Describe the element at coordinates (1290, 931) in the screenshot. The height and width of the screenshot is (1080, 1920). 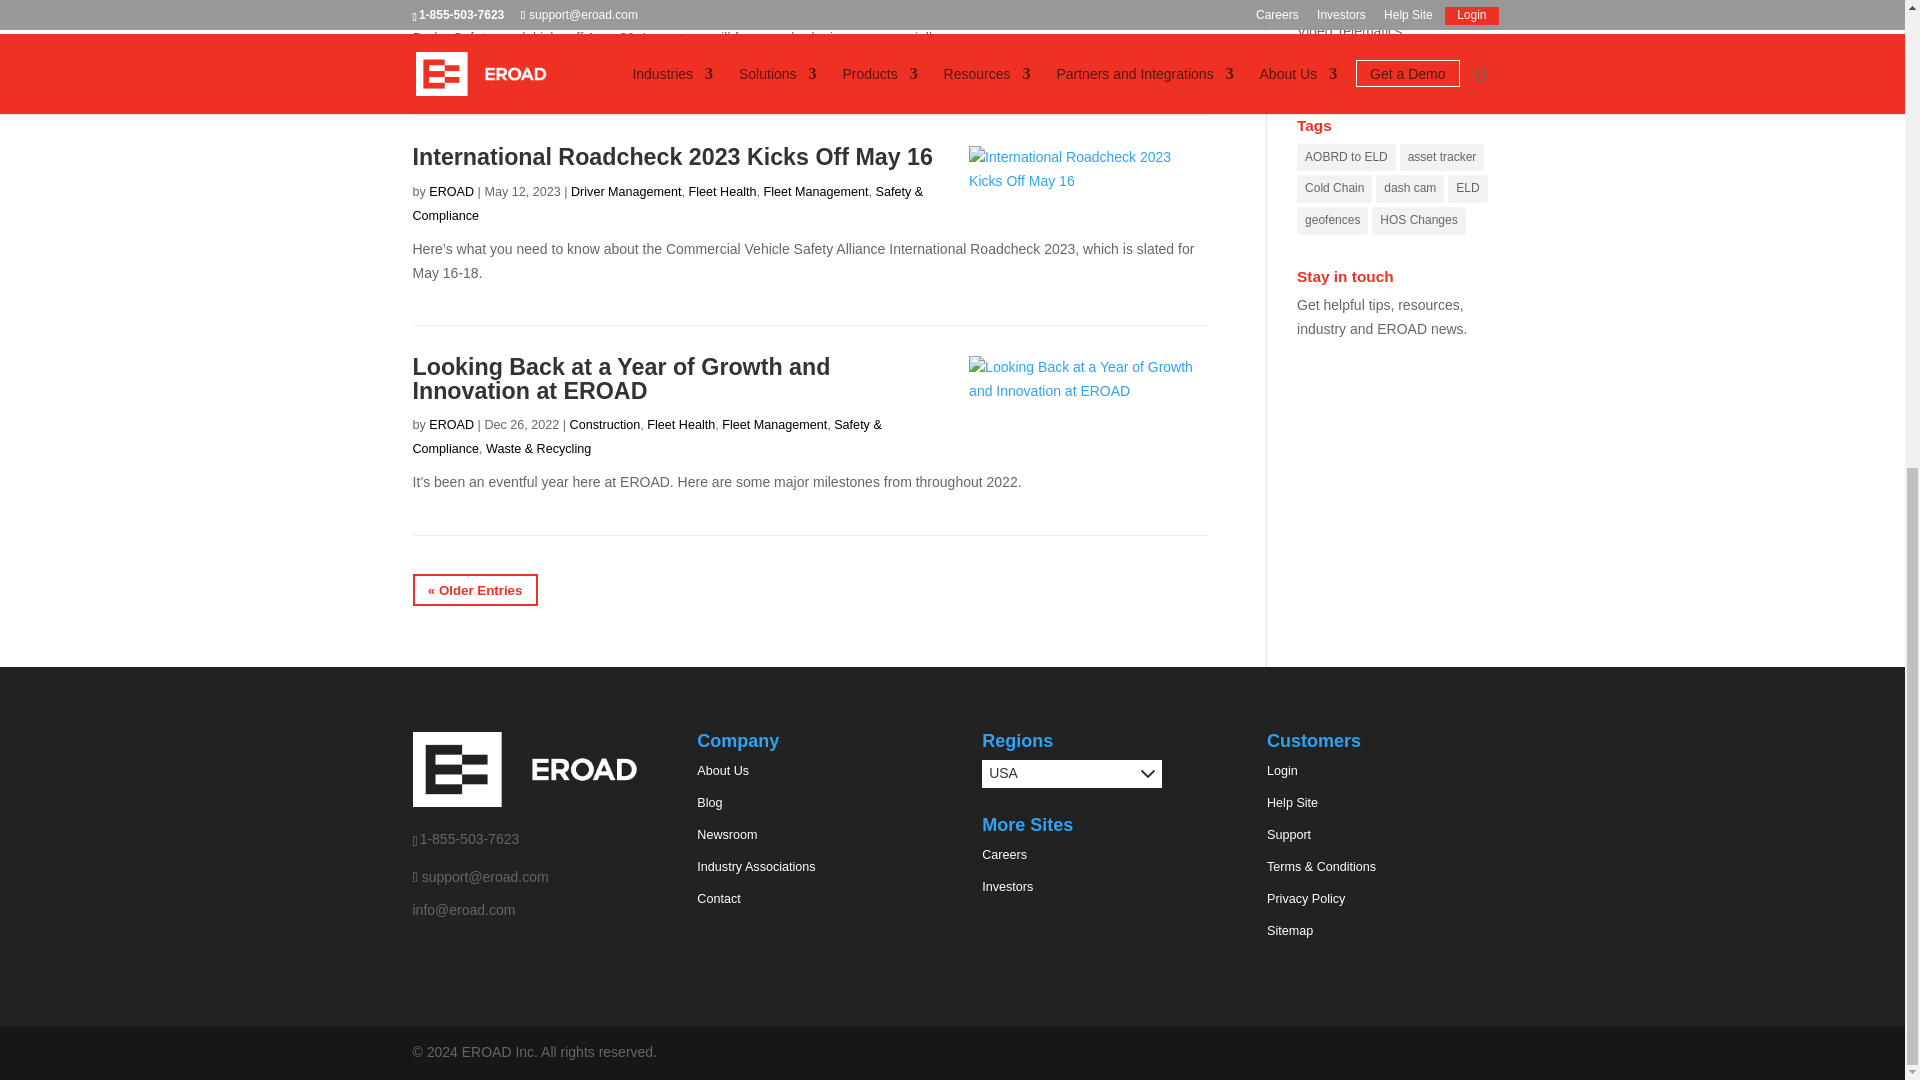
I see `Sitemap` at that location.